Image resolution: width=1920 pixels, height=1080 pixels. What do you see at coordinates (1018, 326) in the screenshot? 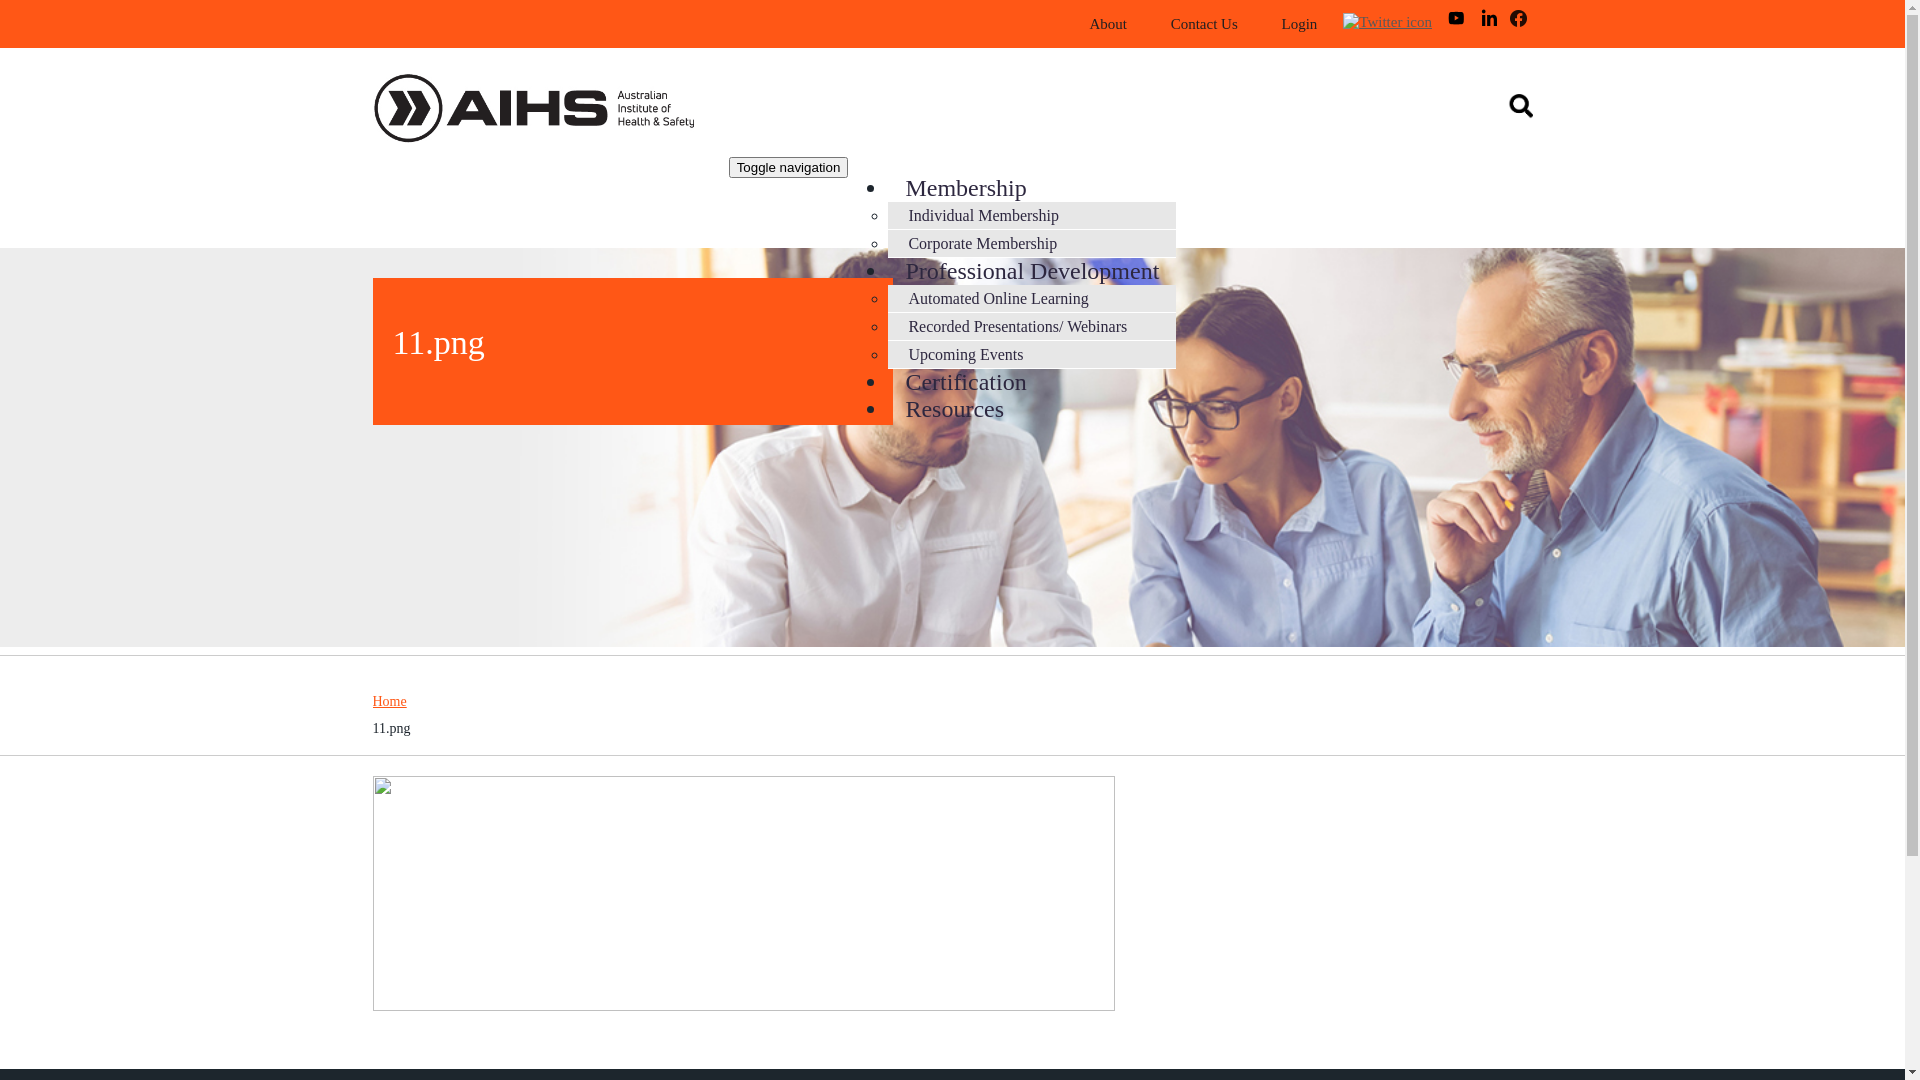
I see `Recorded Presentations/ Webinars` at bounding box center [1018, 326].